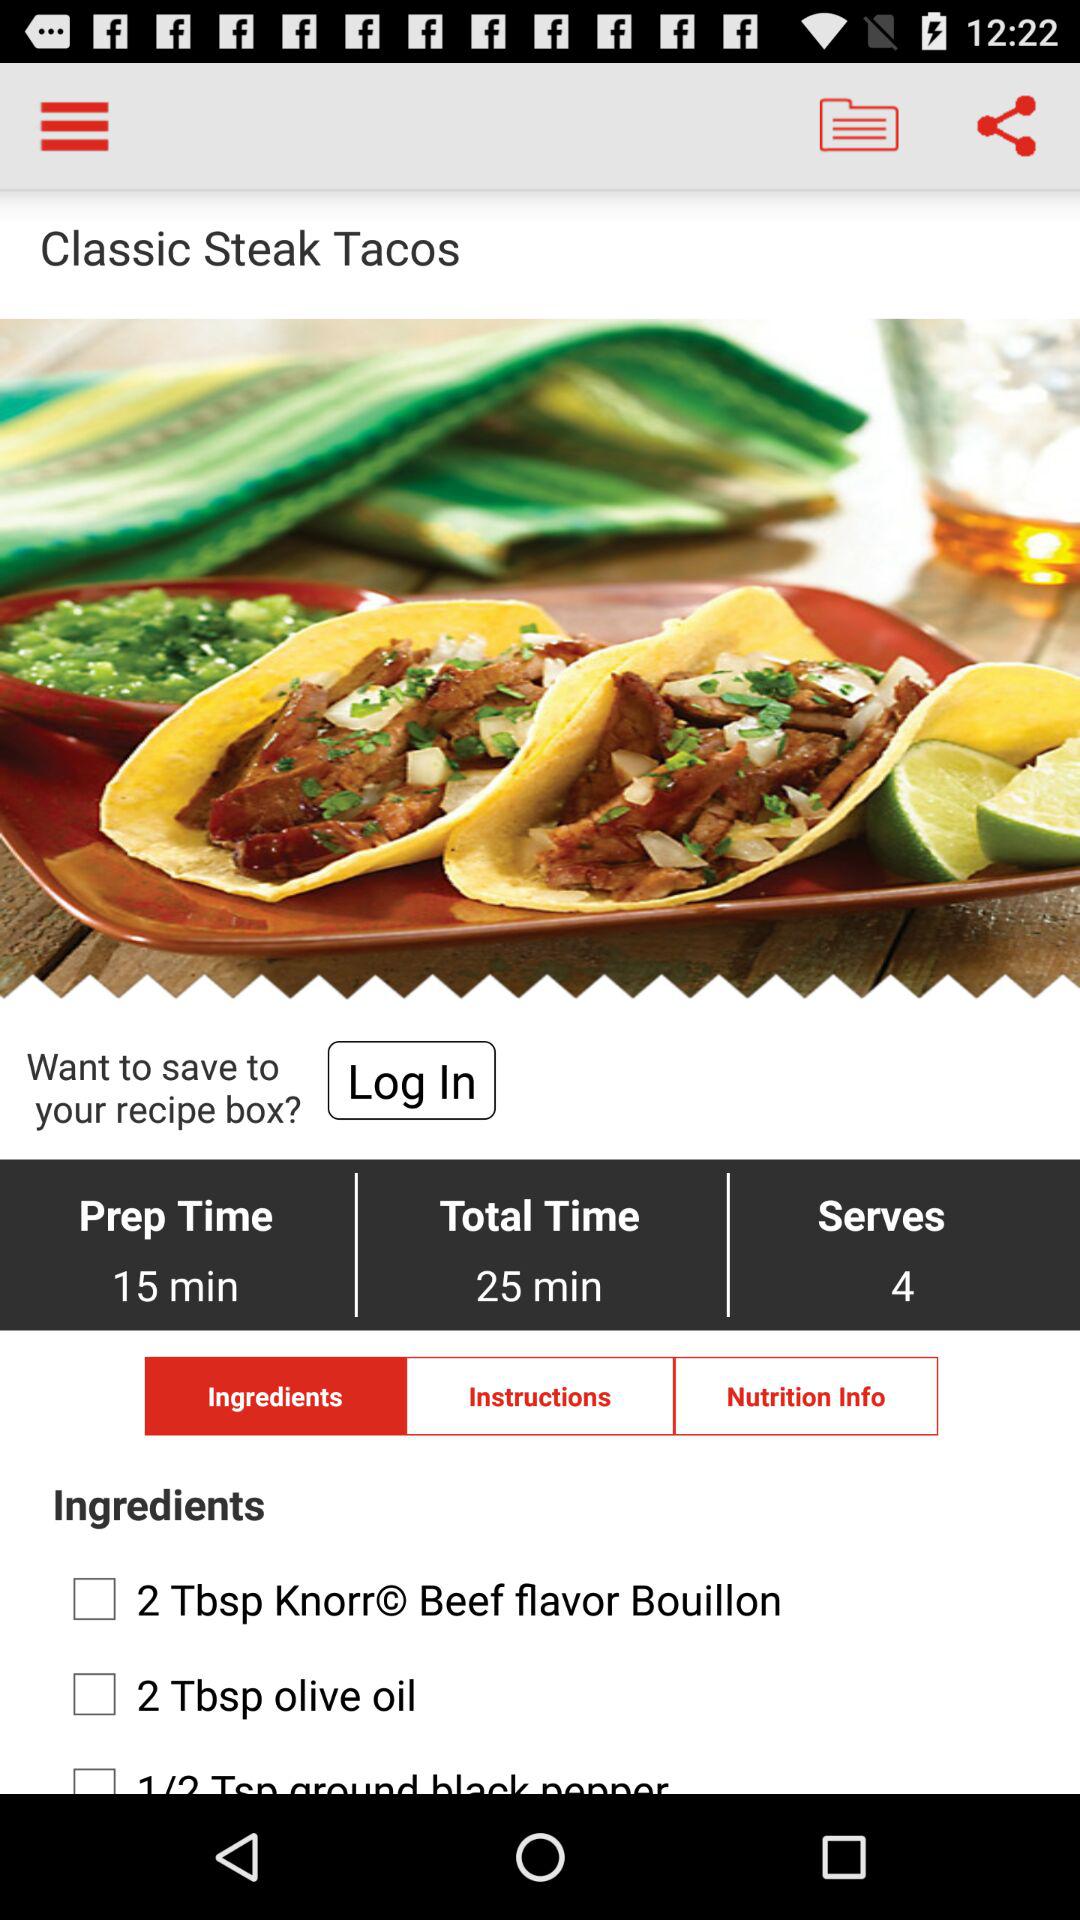  What do you see at coordinates (540, 1396) in the screenshot?
I see `open the icon next to nutrition info` at bounding box center [540, 1396].